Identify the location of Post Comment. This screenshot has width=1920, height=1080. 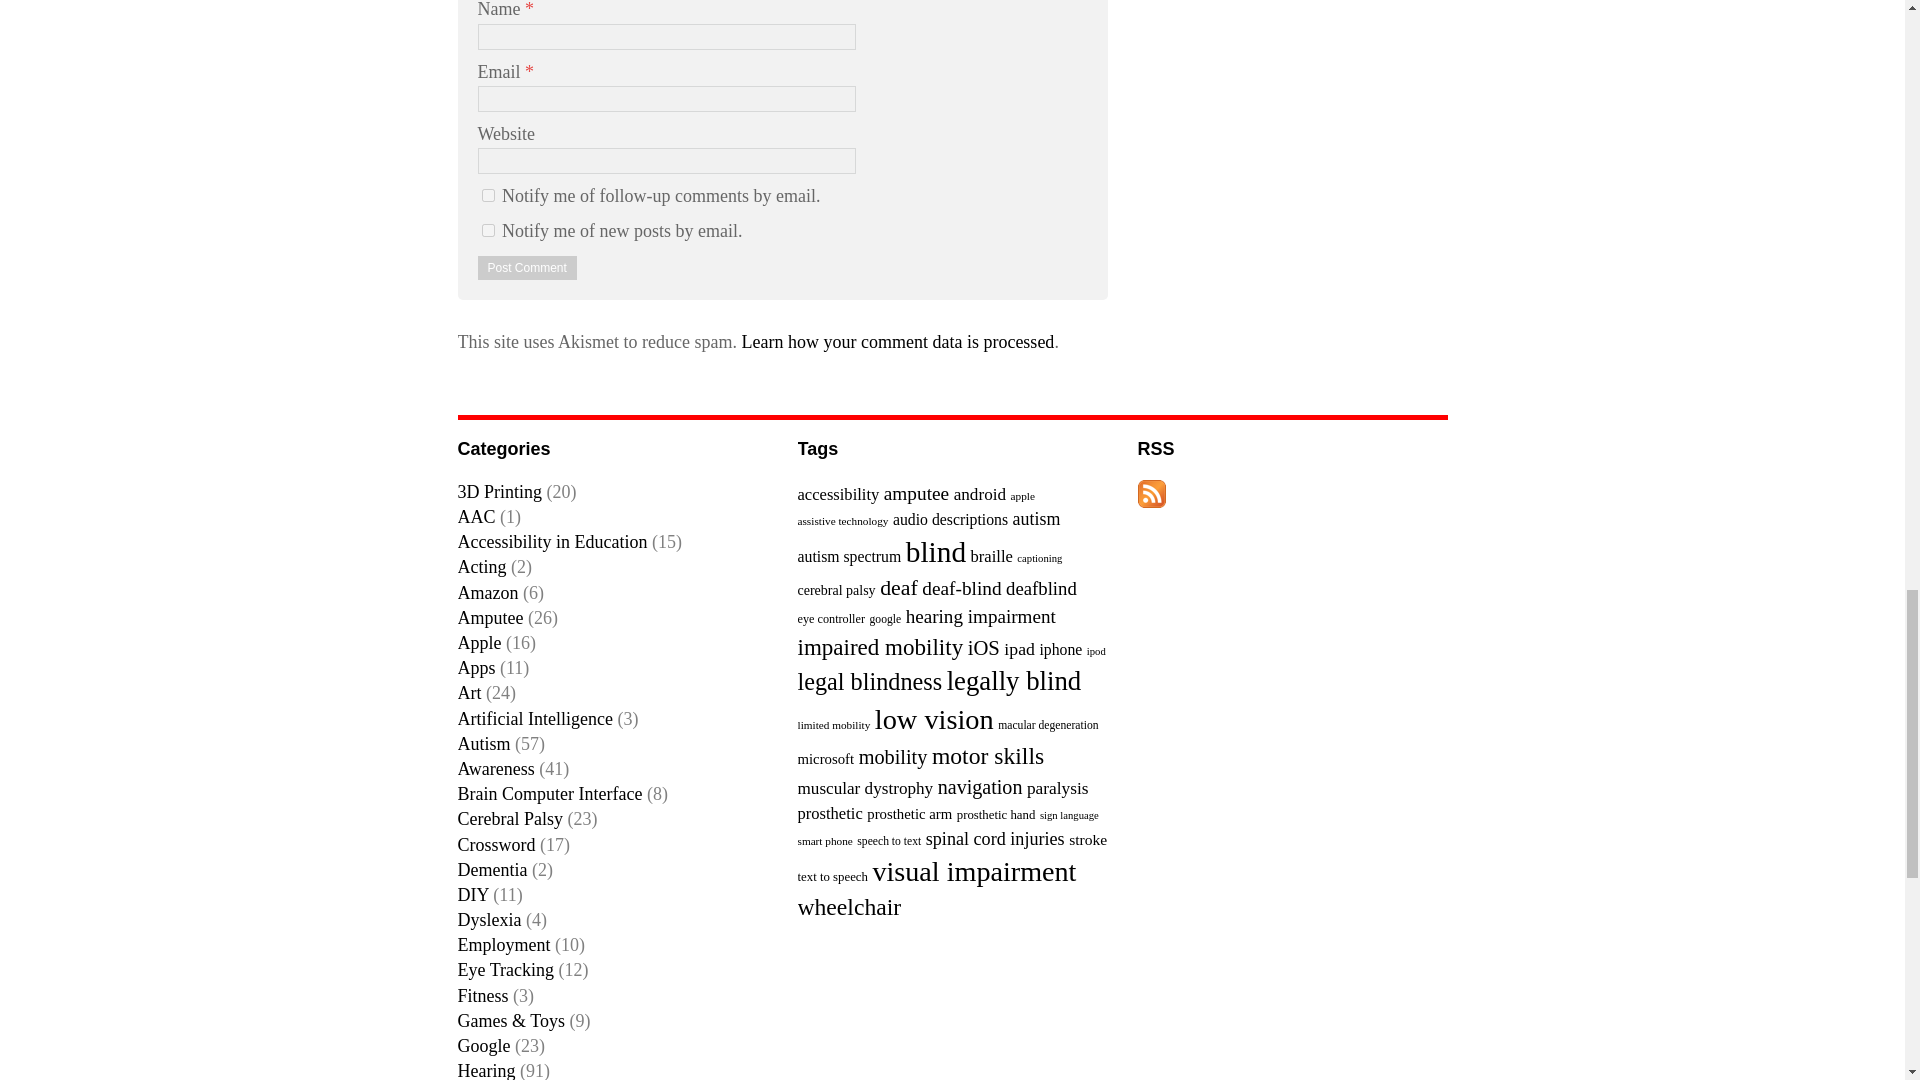
(528, 267).